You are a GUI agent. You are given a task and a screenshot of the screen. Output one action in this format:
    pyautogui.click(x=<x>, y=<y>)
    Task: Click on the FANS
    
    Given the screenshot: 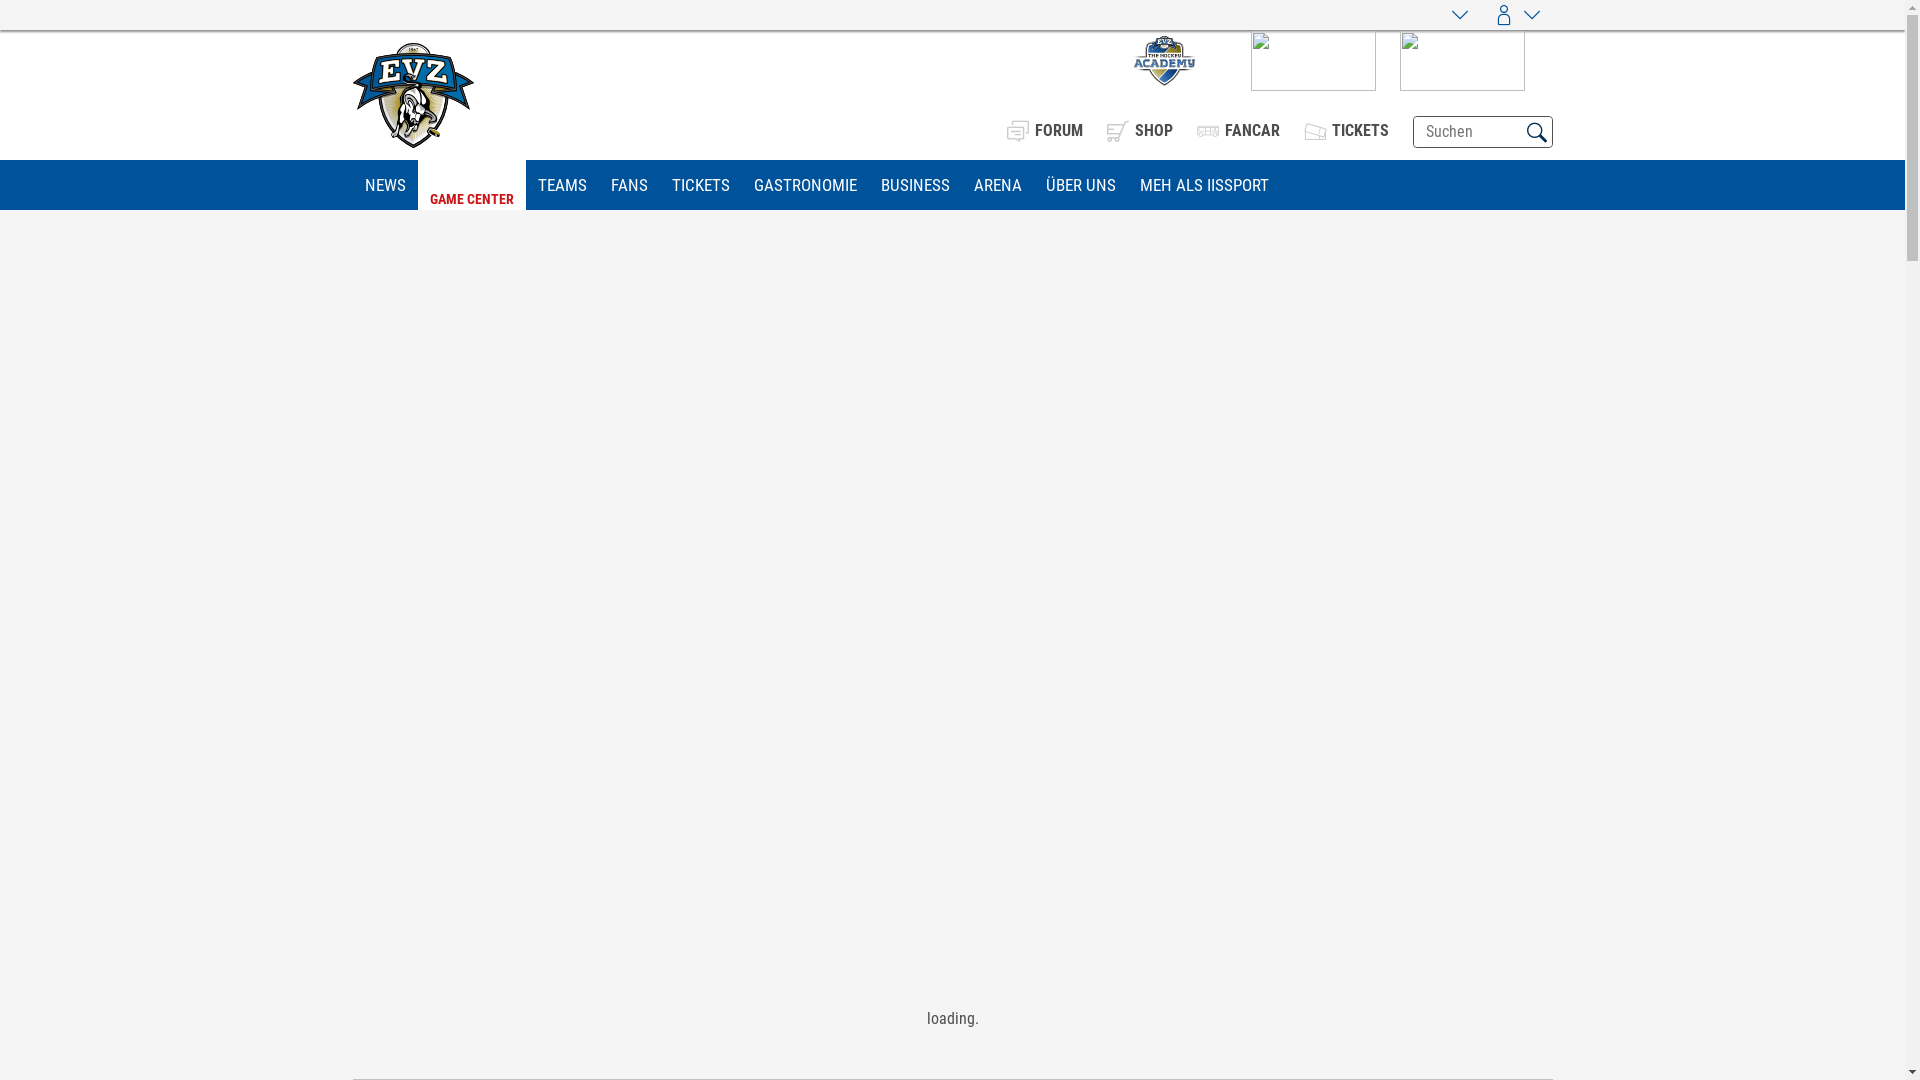 What is the action you would take?
    pyautogui.click(x=628, y=185)
    